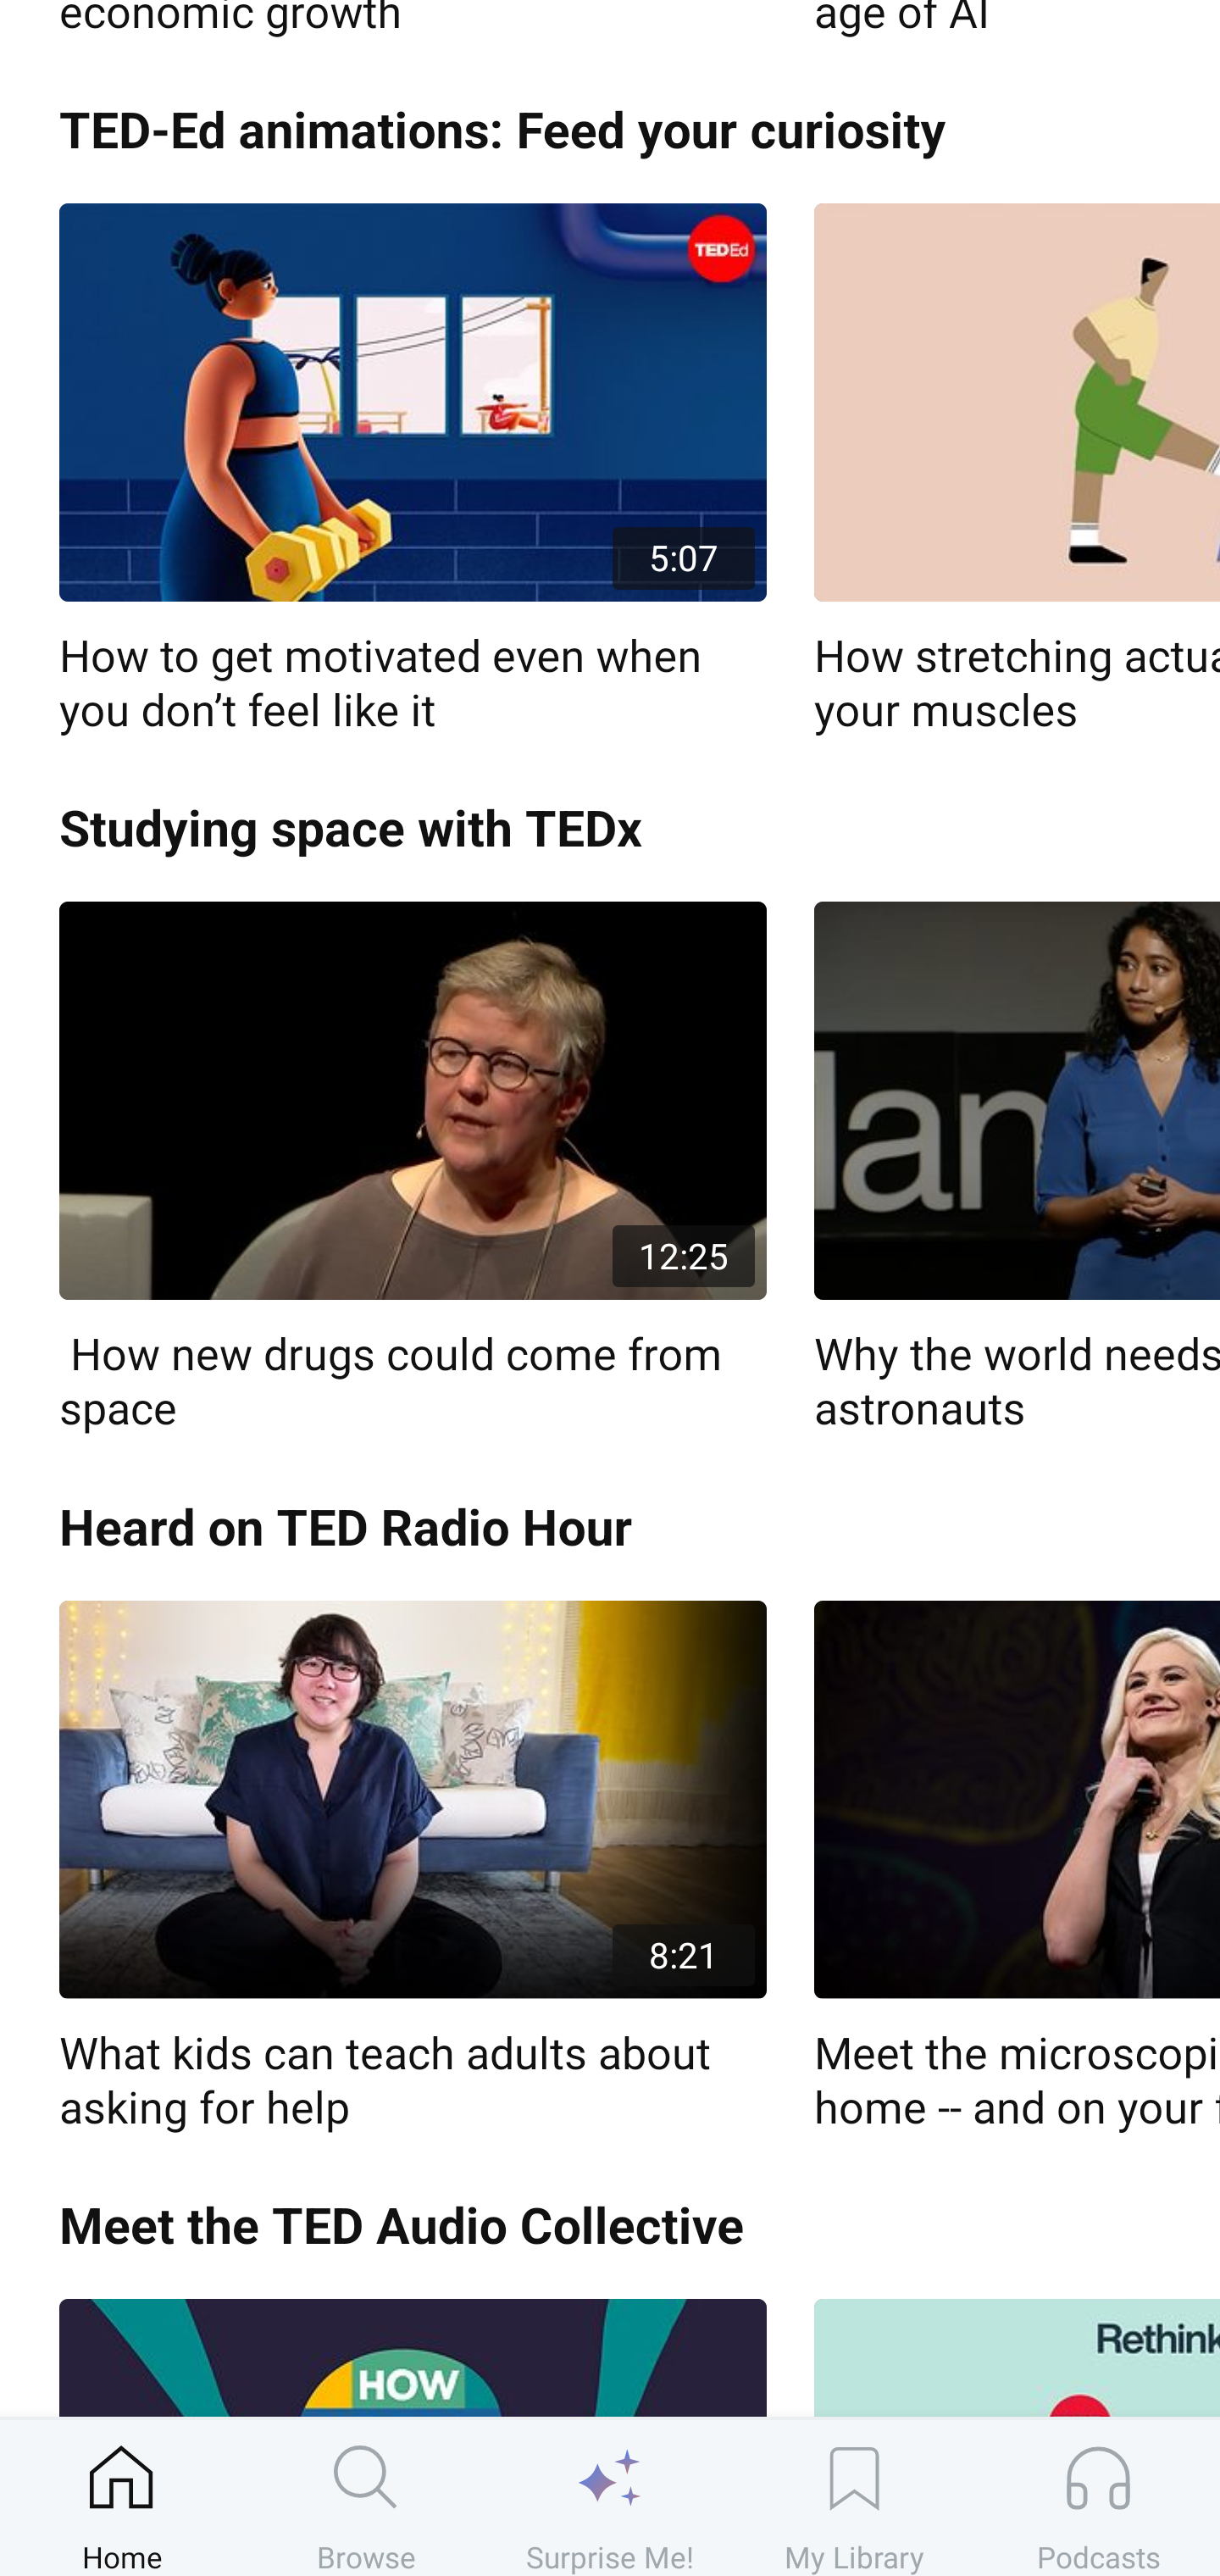 The image size is (1220, 2576). Describe the element at coordinates (1098, 2497) in the screenshot. I see `Podcasts` at that location.